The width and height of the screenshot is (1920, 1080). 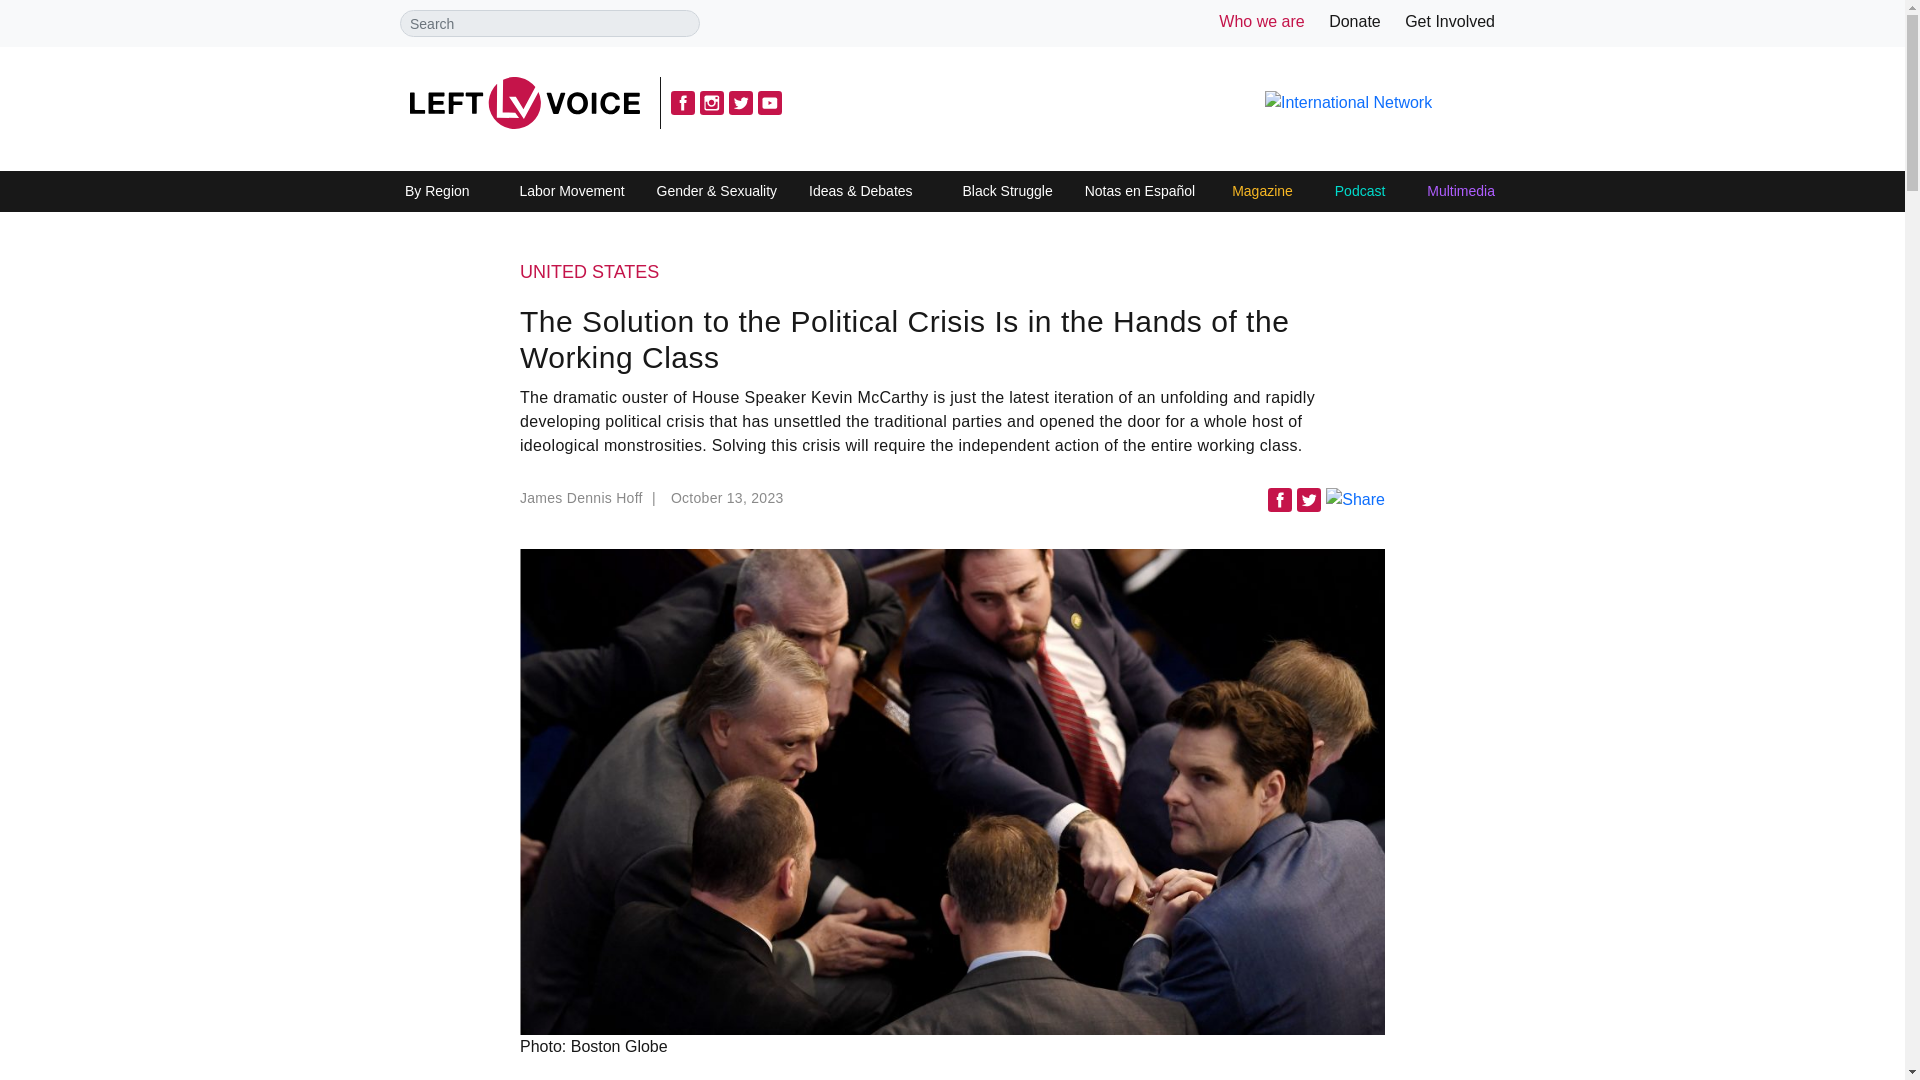 What do you see at coordinates (1261, 21) in the screenshot?
I see `Who we are` at bounding box center [1261, 21].